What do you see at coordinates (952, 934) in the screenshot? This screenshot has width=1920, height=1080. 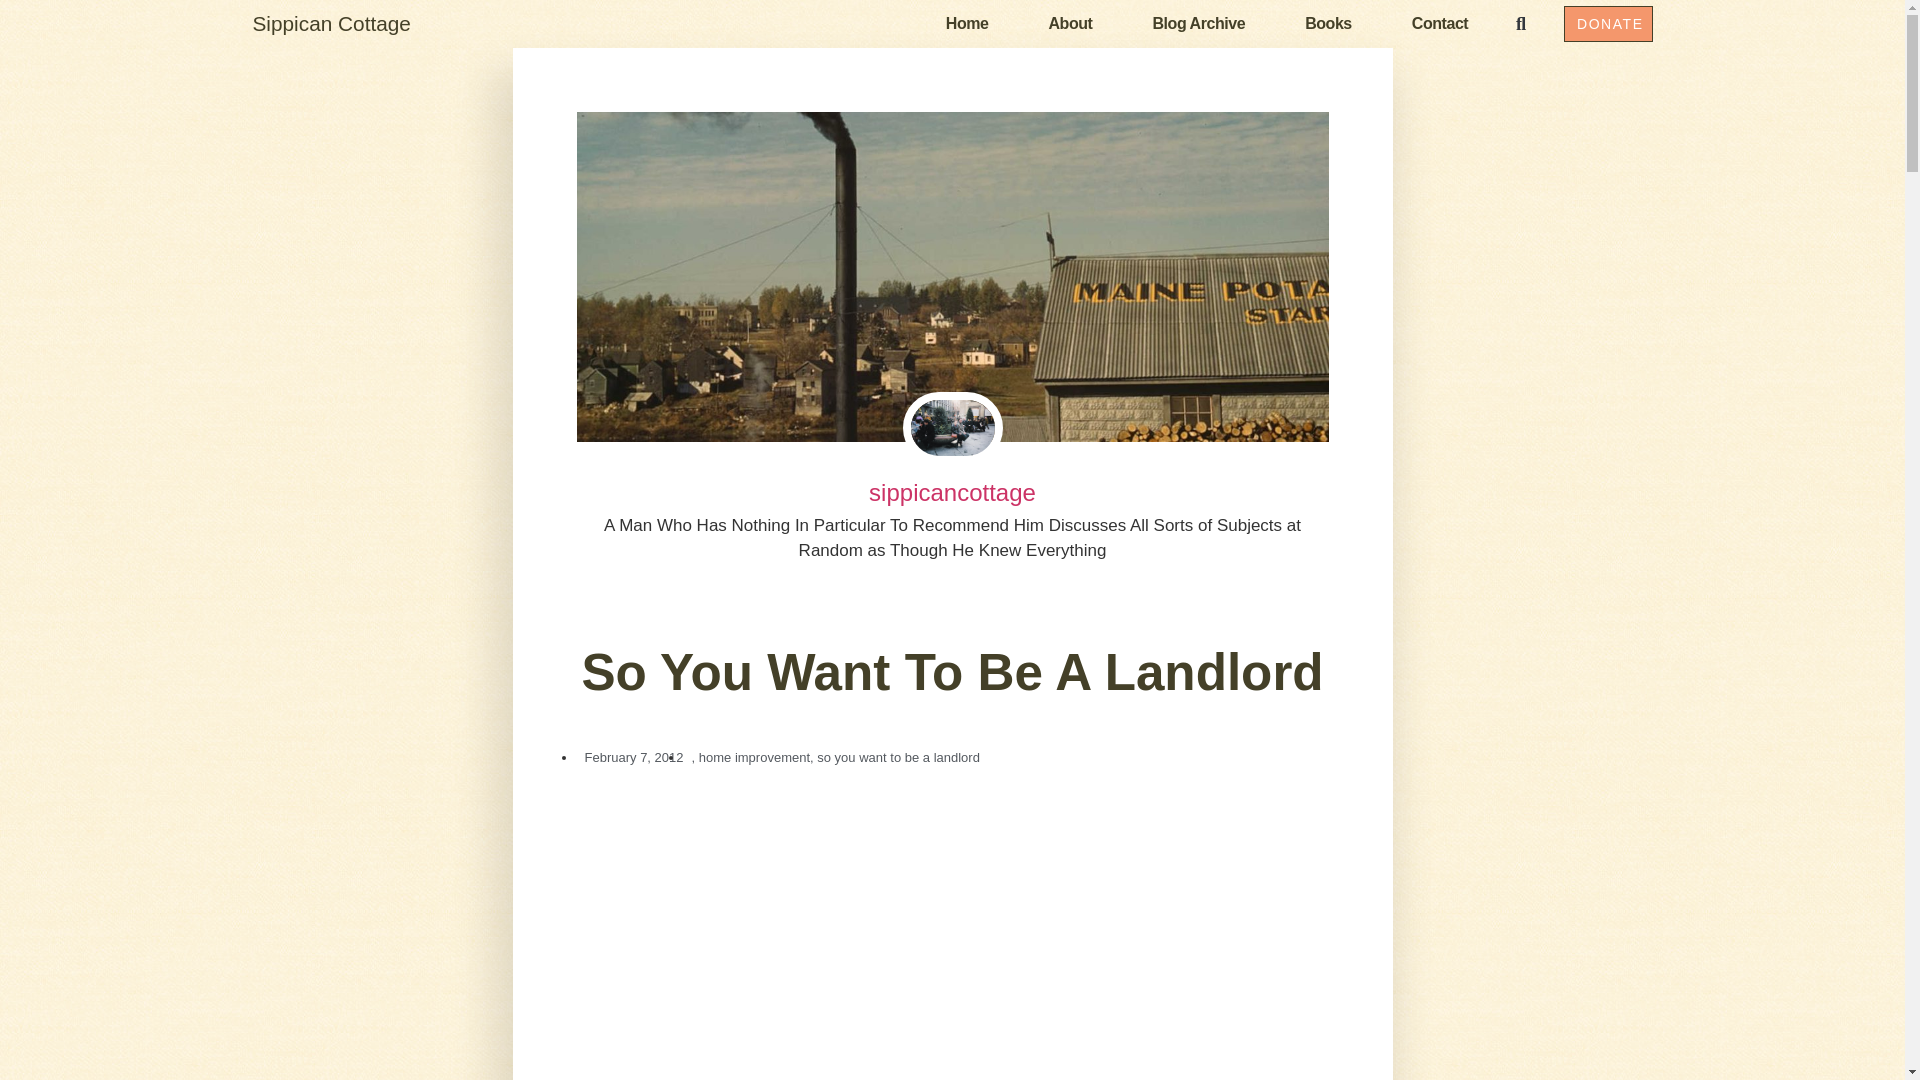 I see `Hoarder's House- Dirtiest, Most filthy house on Youtube` at bounding box center [952, 934].